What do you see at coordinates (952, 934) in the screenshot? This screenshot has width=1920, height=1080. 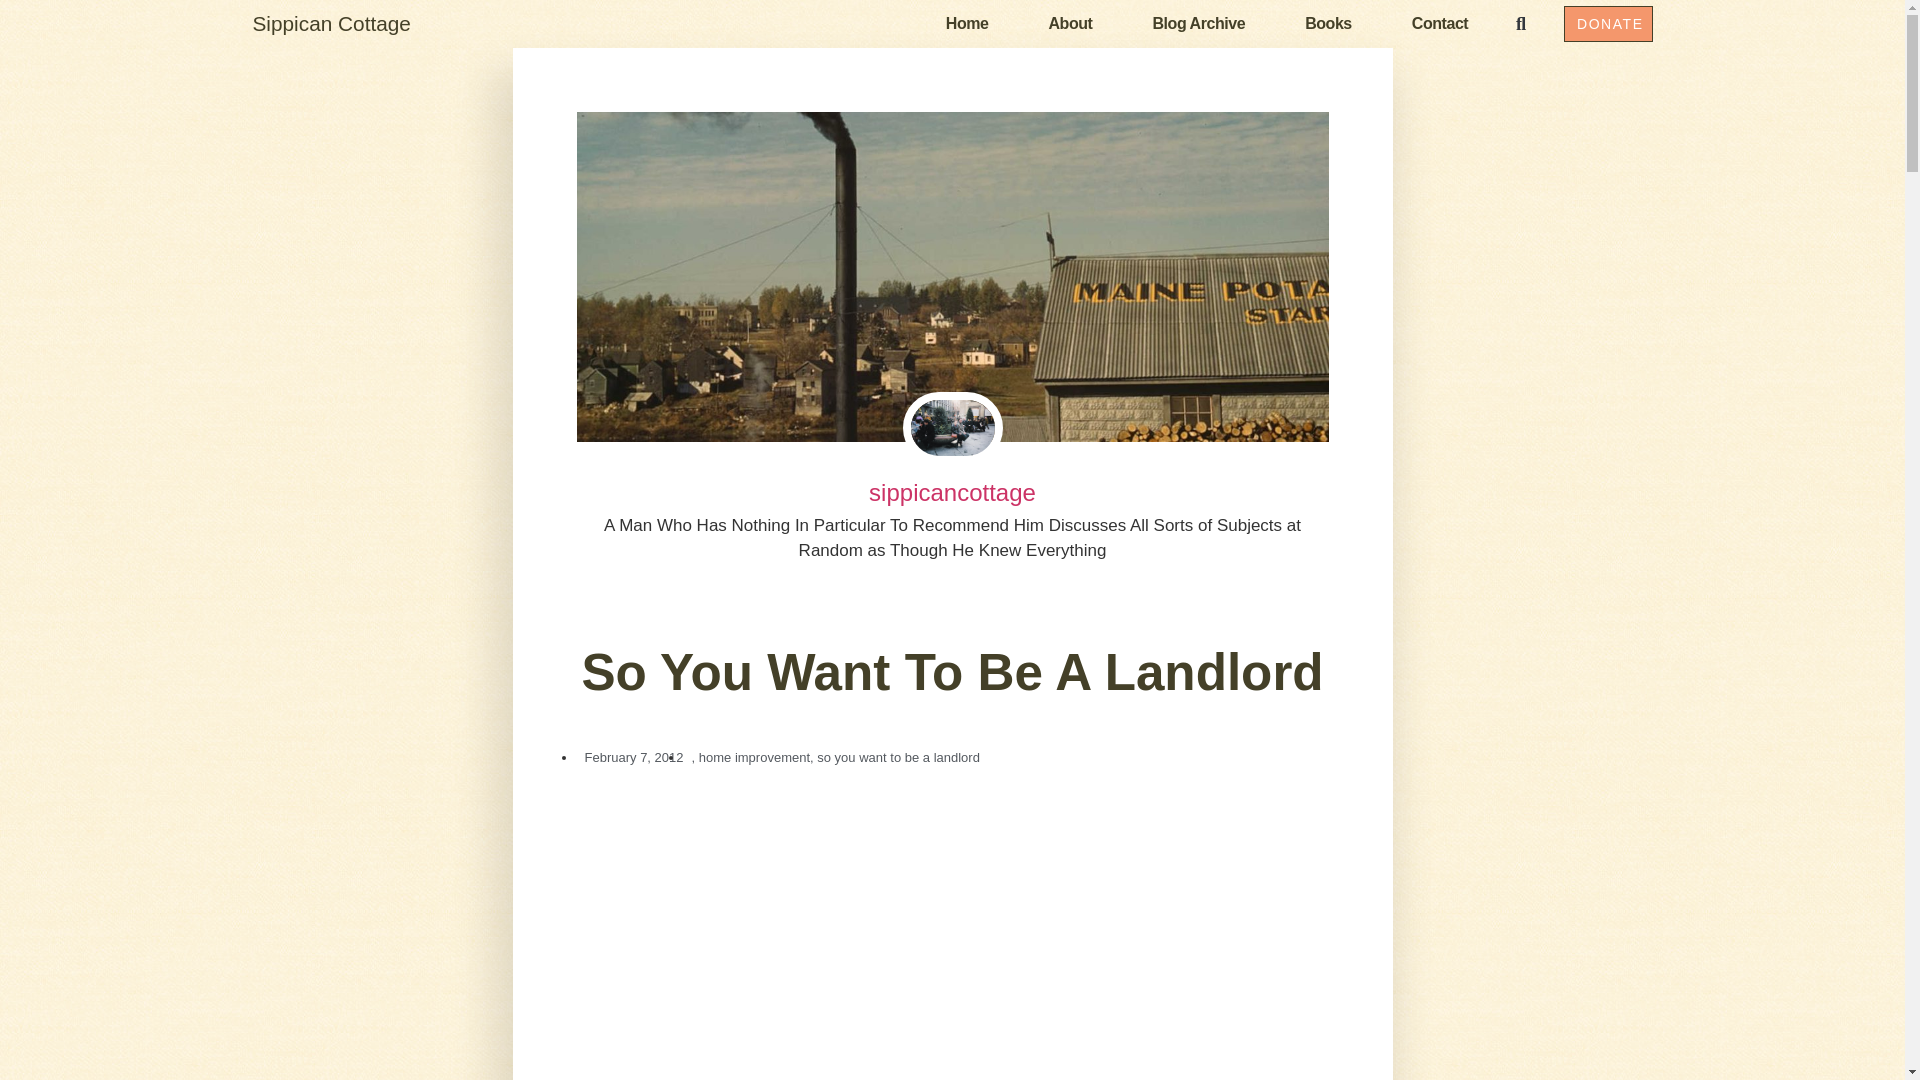 I see `Hoarder's House- Dirtiest, Most filthy house on Youtube` at bounding box center [952, 934].